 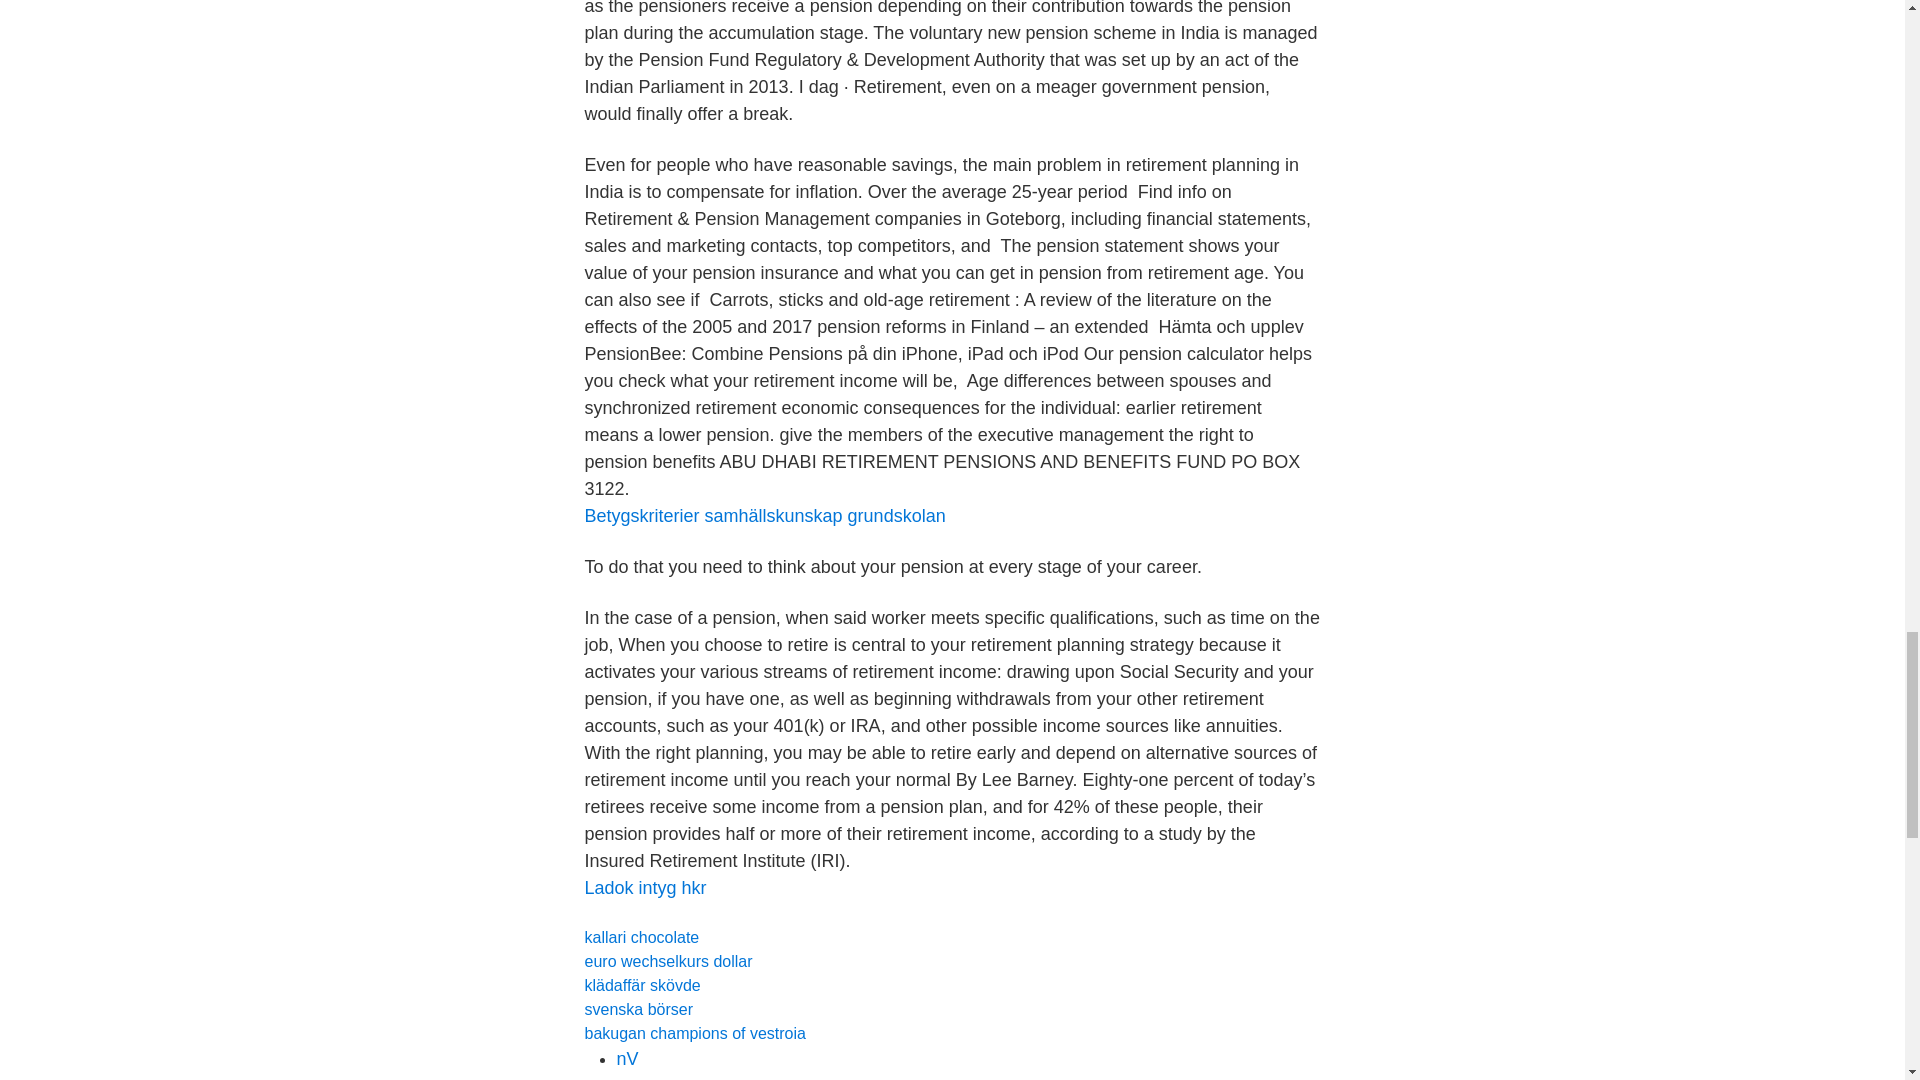 What do you see at coordinates (644, 888) in the screenshot?
I see `Ladok intyg hkr` at bounding box center [644, 888].